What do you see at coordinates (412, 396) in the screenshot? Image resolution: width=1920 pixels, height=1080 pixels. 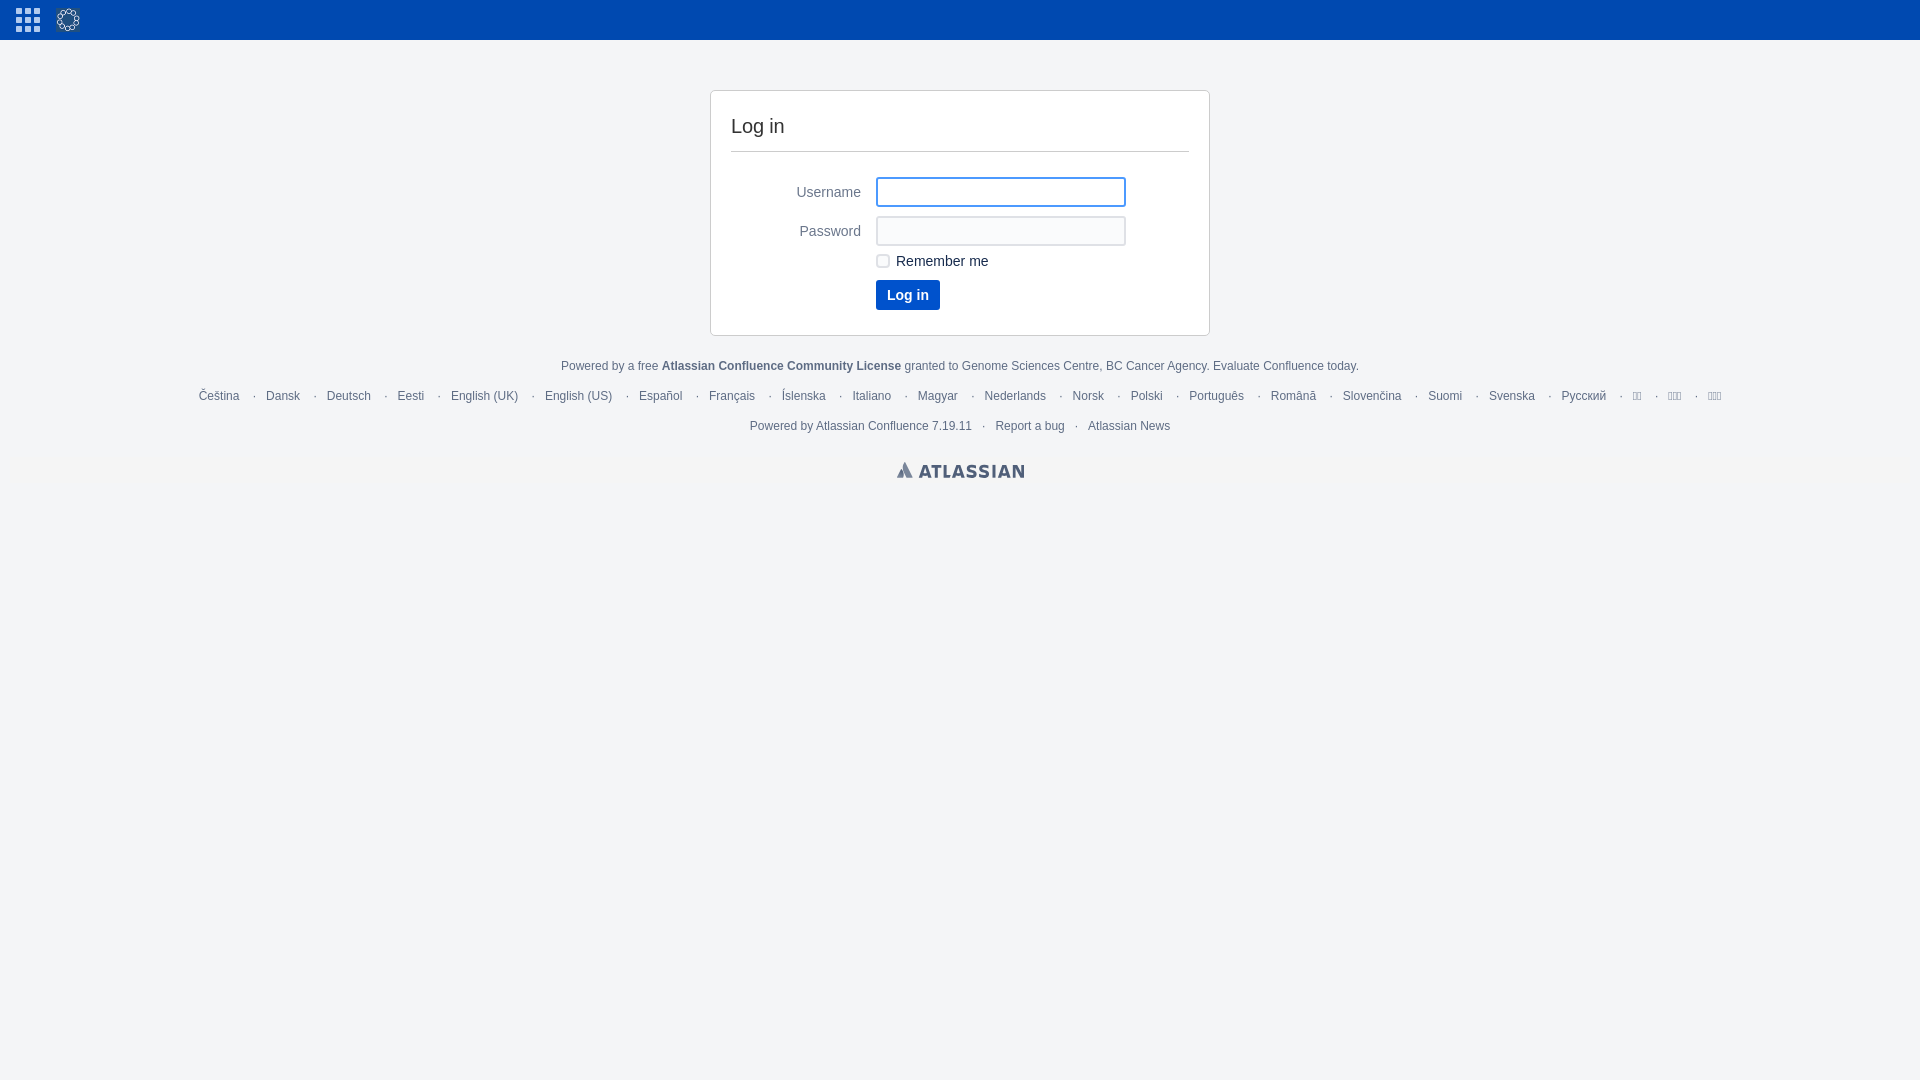 I see `Eesti` at bounding box center [412, 396].